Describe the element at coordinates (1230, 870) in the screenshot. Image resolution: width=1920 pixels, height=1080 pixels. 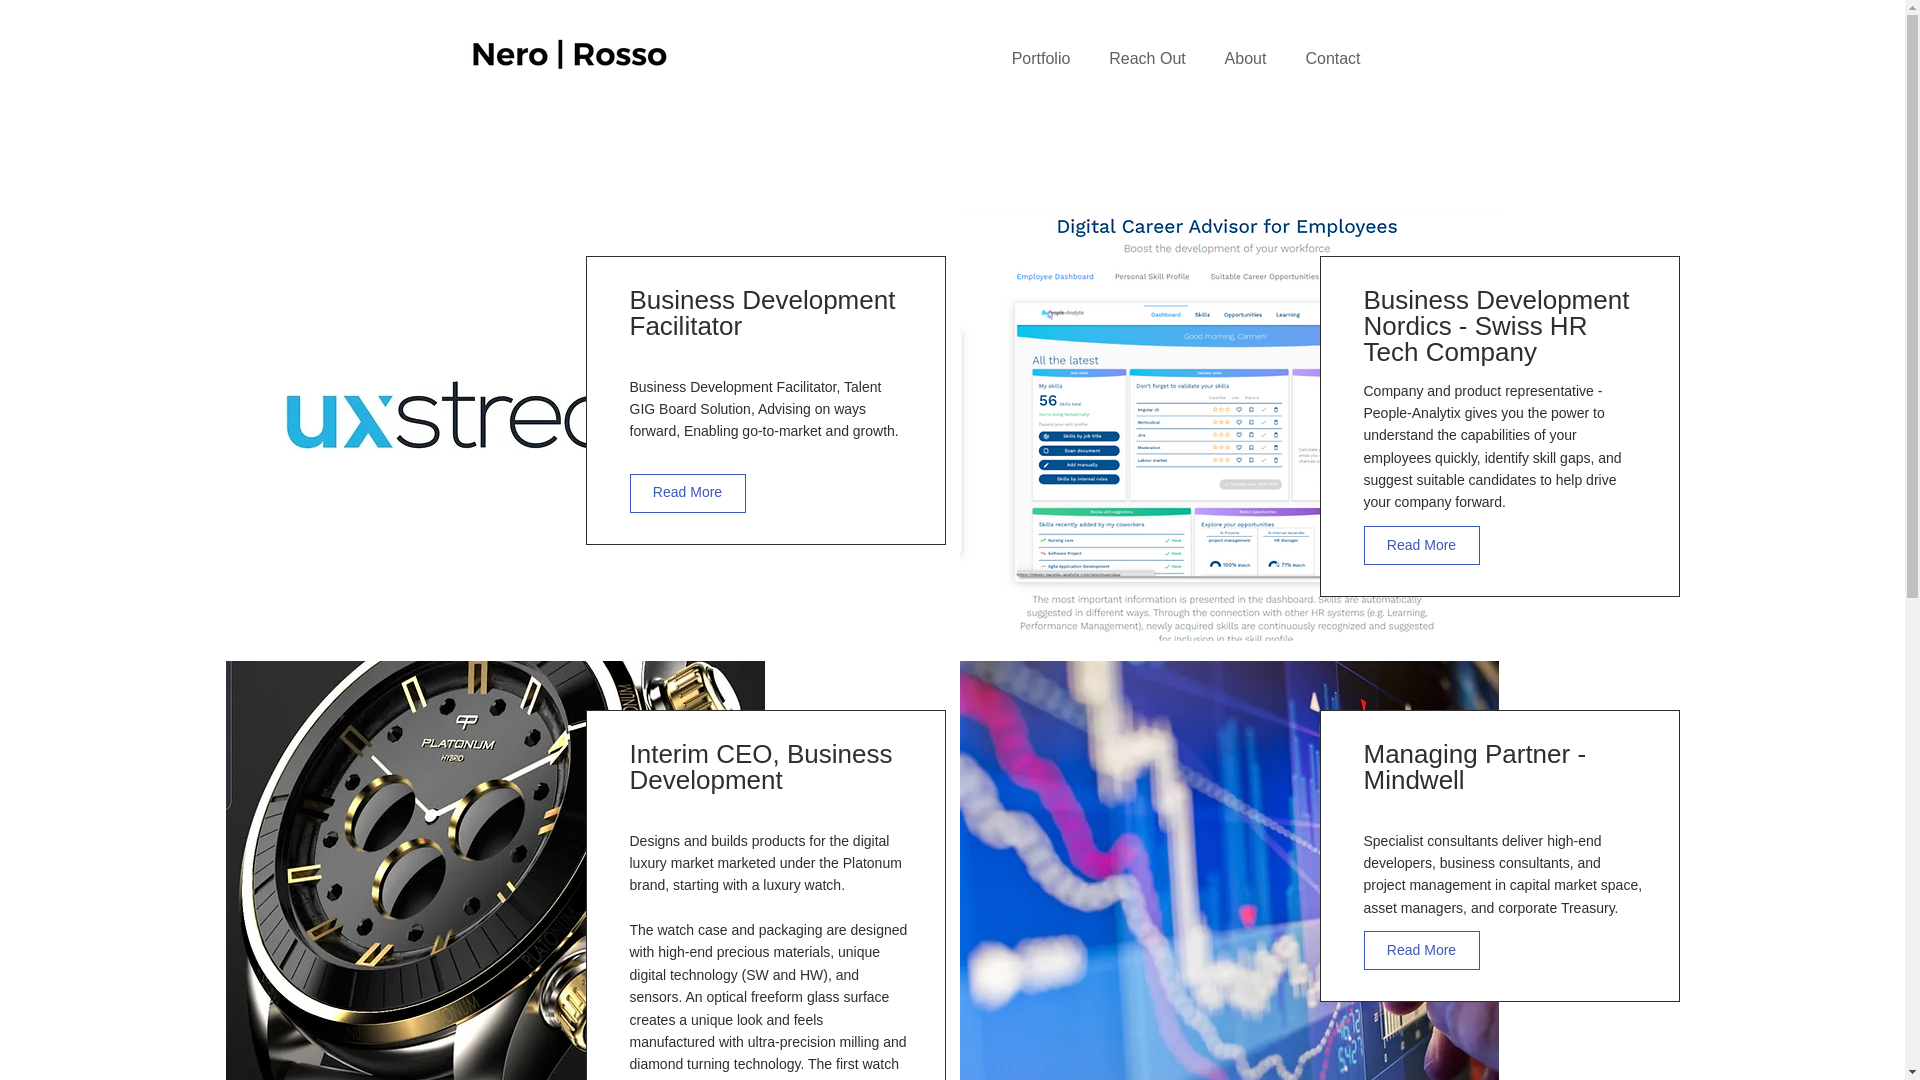
I see `Stock Market Graph.jpg` at that location.